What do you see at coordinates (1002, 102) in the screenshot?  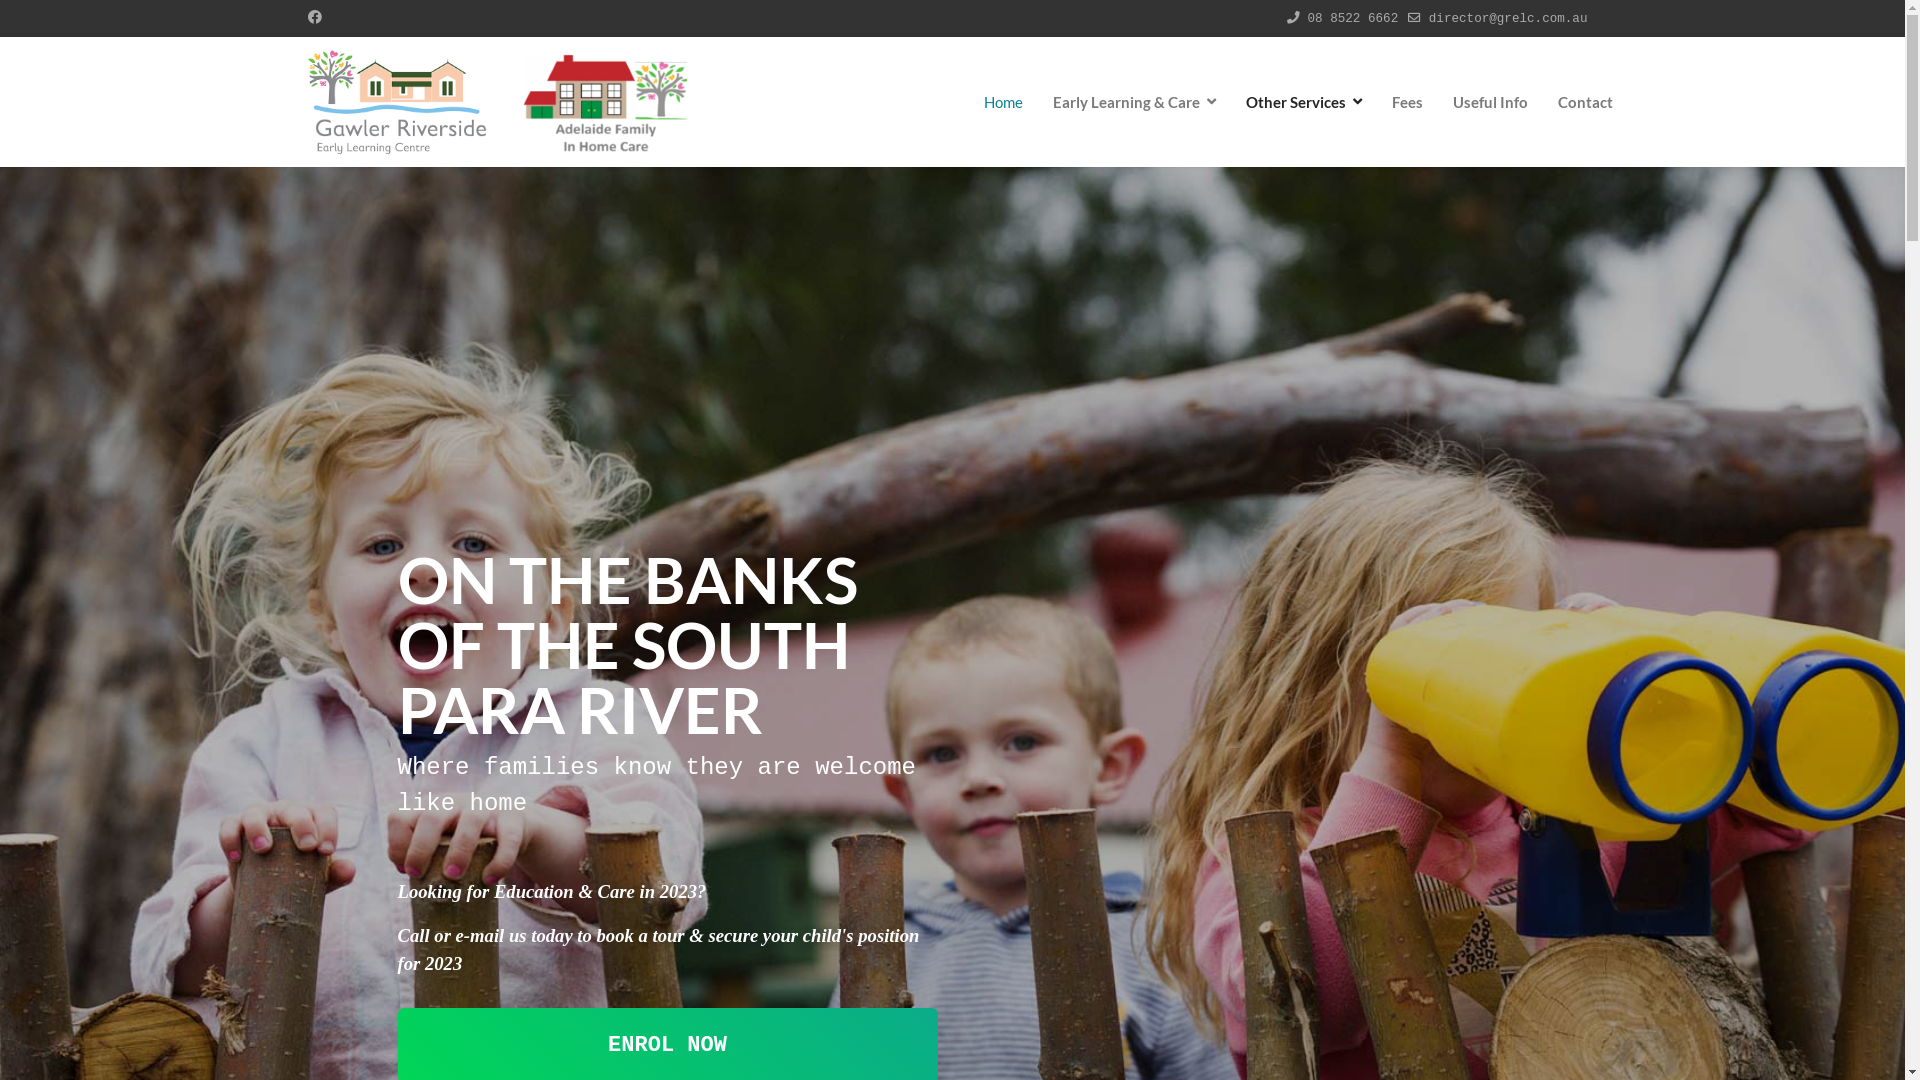 I see `Home` at bounding box center [1002, 102].